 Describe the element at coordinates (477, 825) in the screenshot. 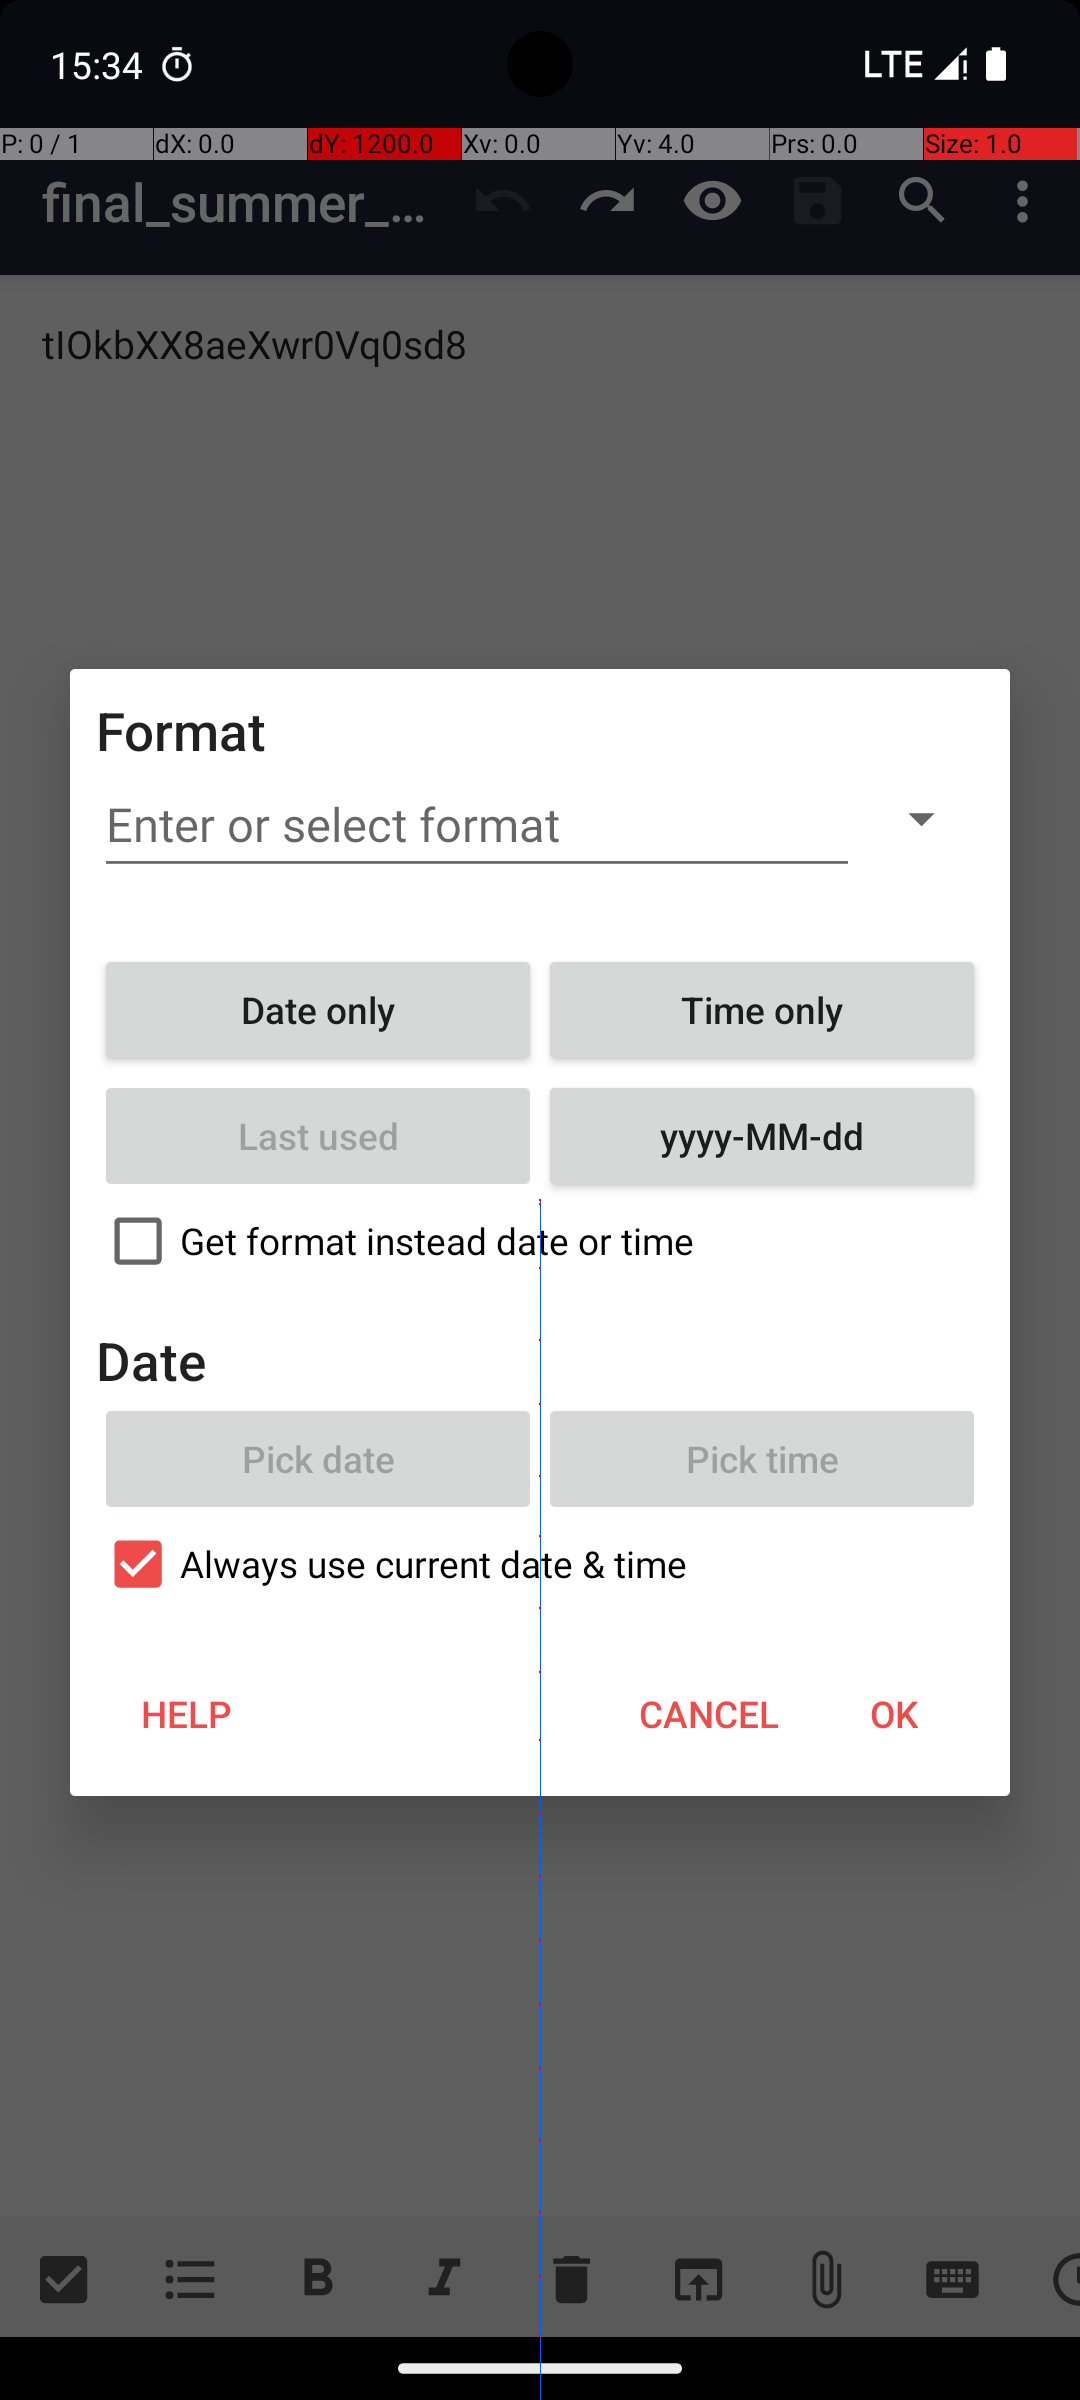

I see `Enter or select format` at that location.